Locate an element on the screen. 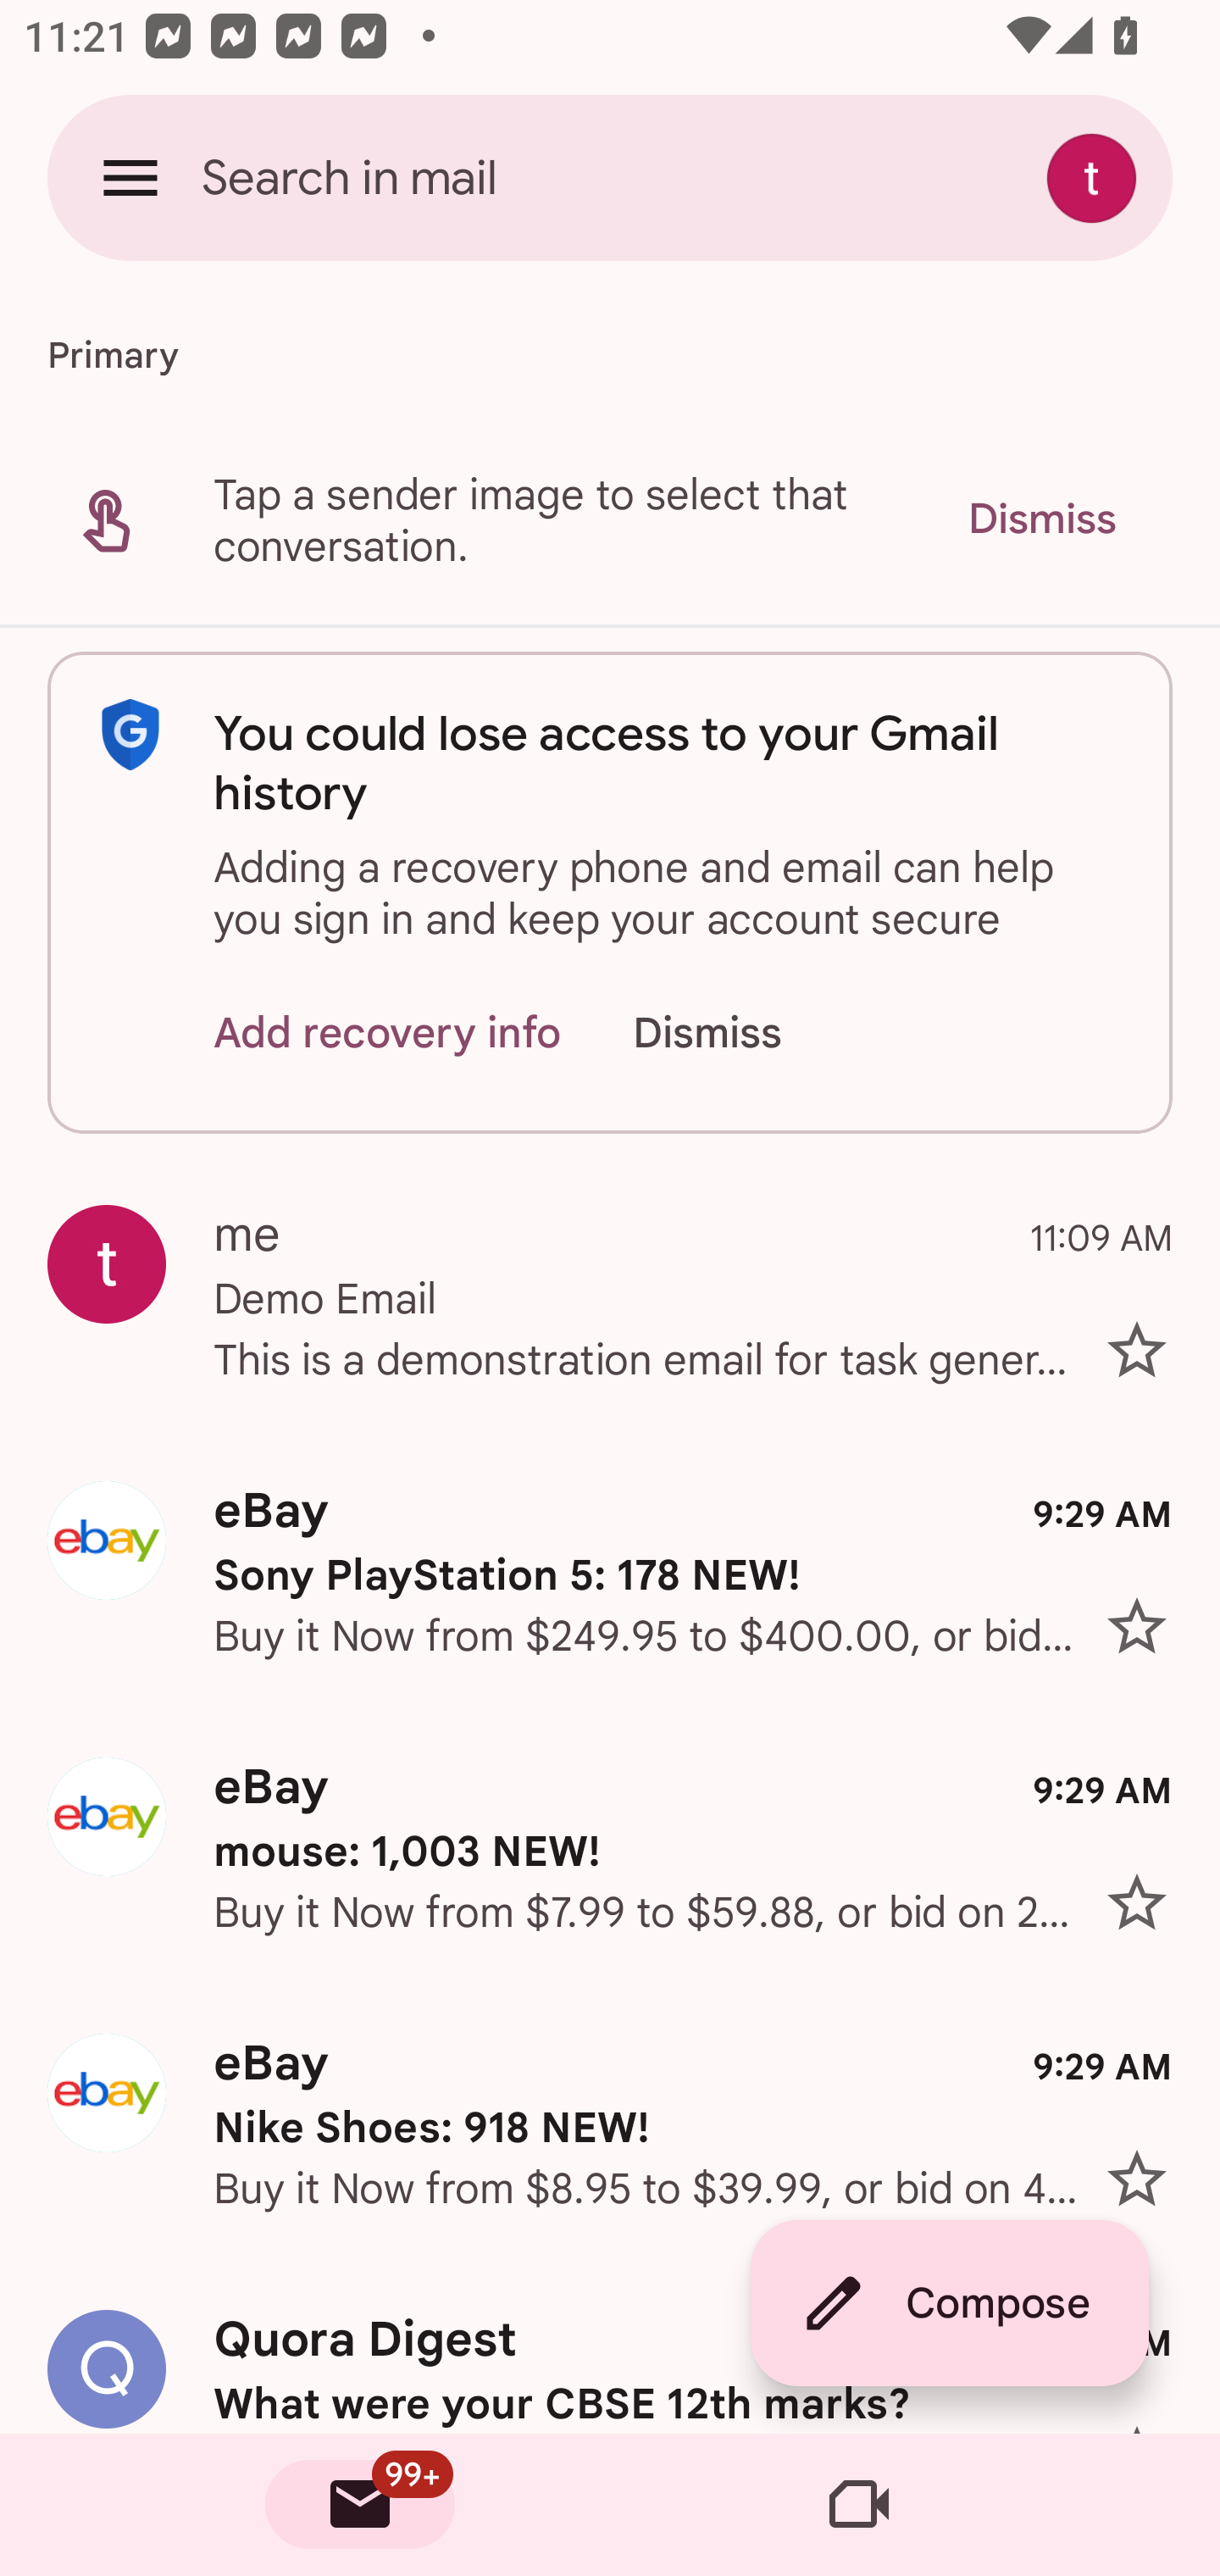 The height and width of the screenshot is (2576, 1220). Dismiss Dismiss tip is located at coordinates (1041, 519).